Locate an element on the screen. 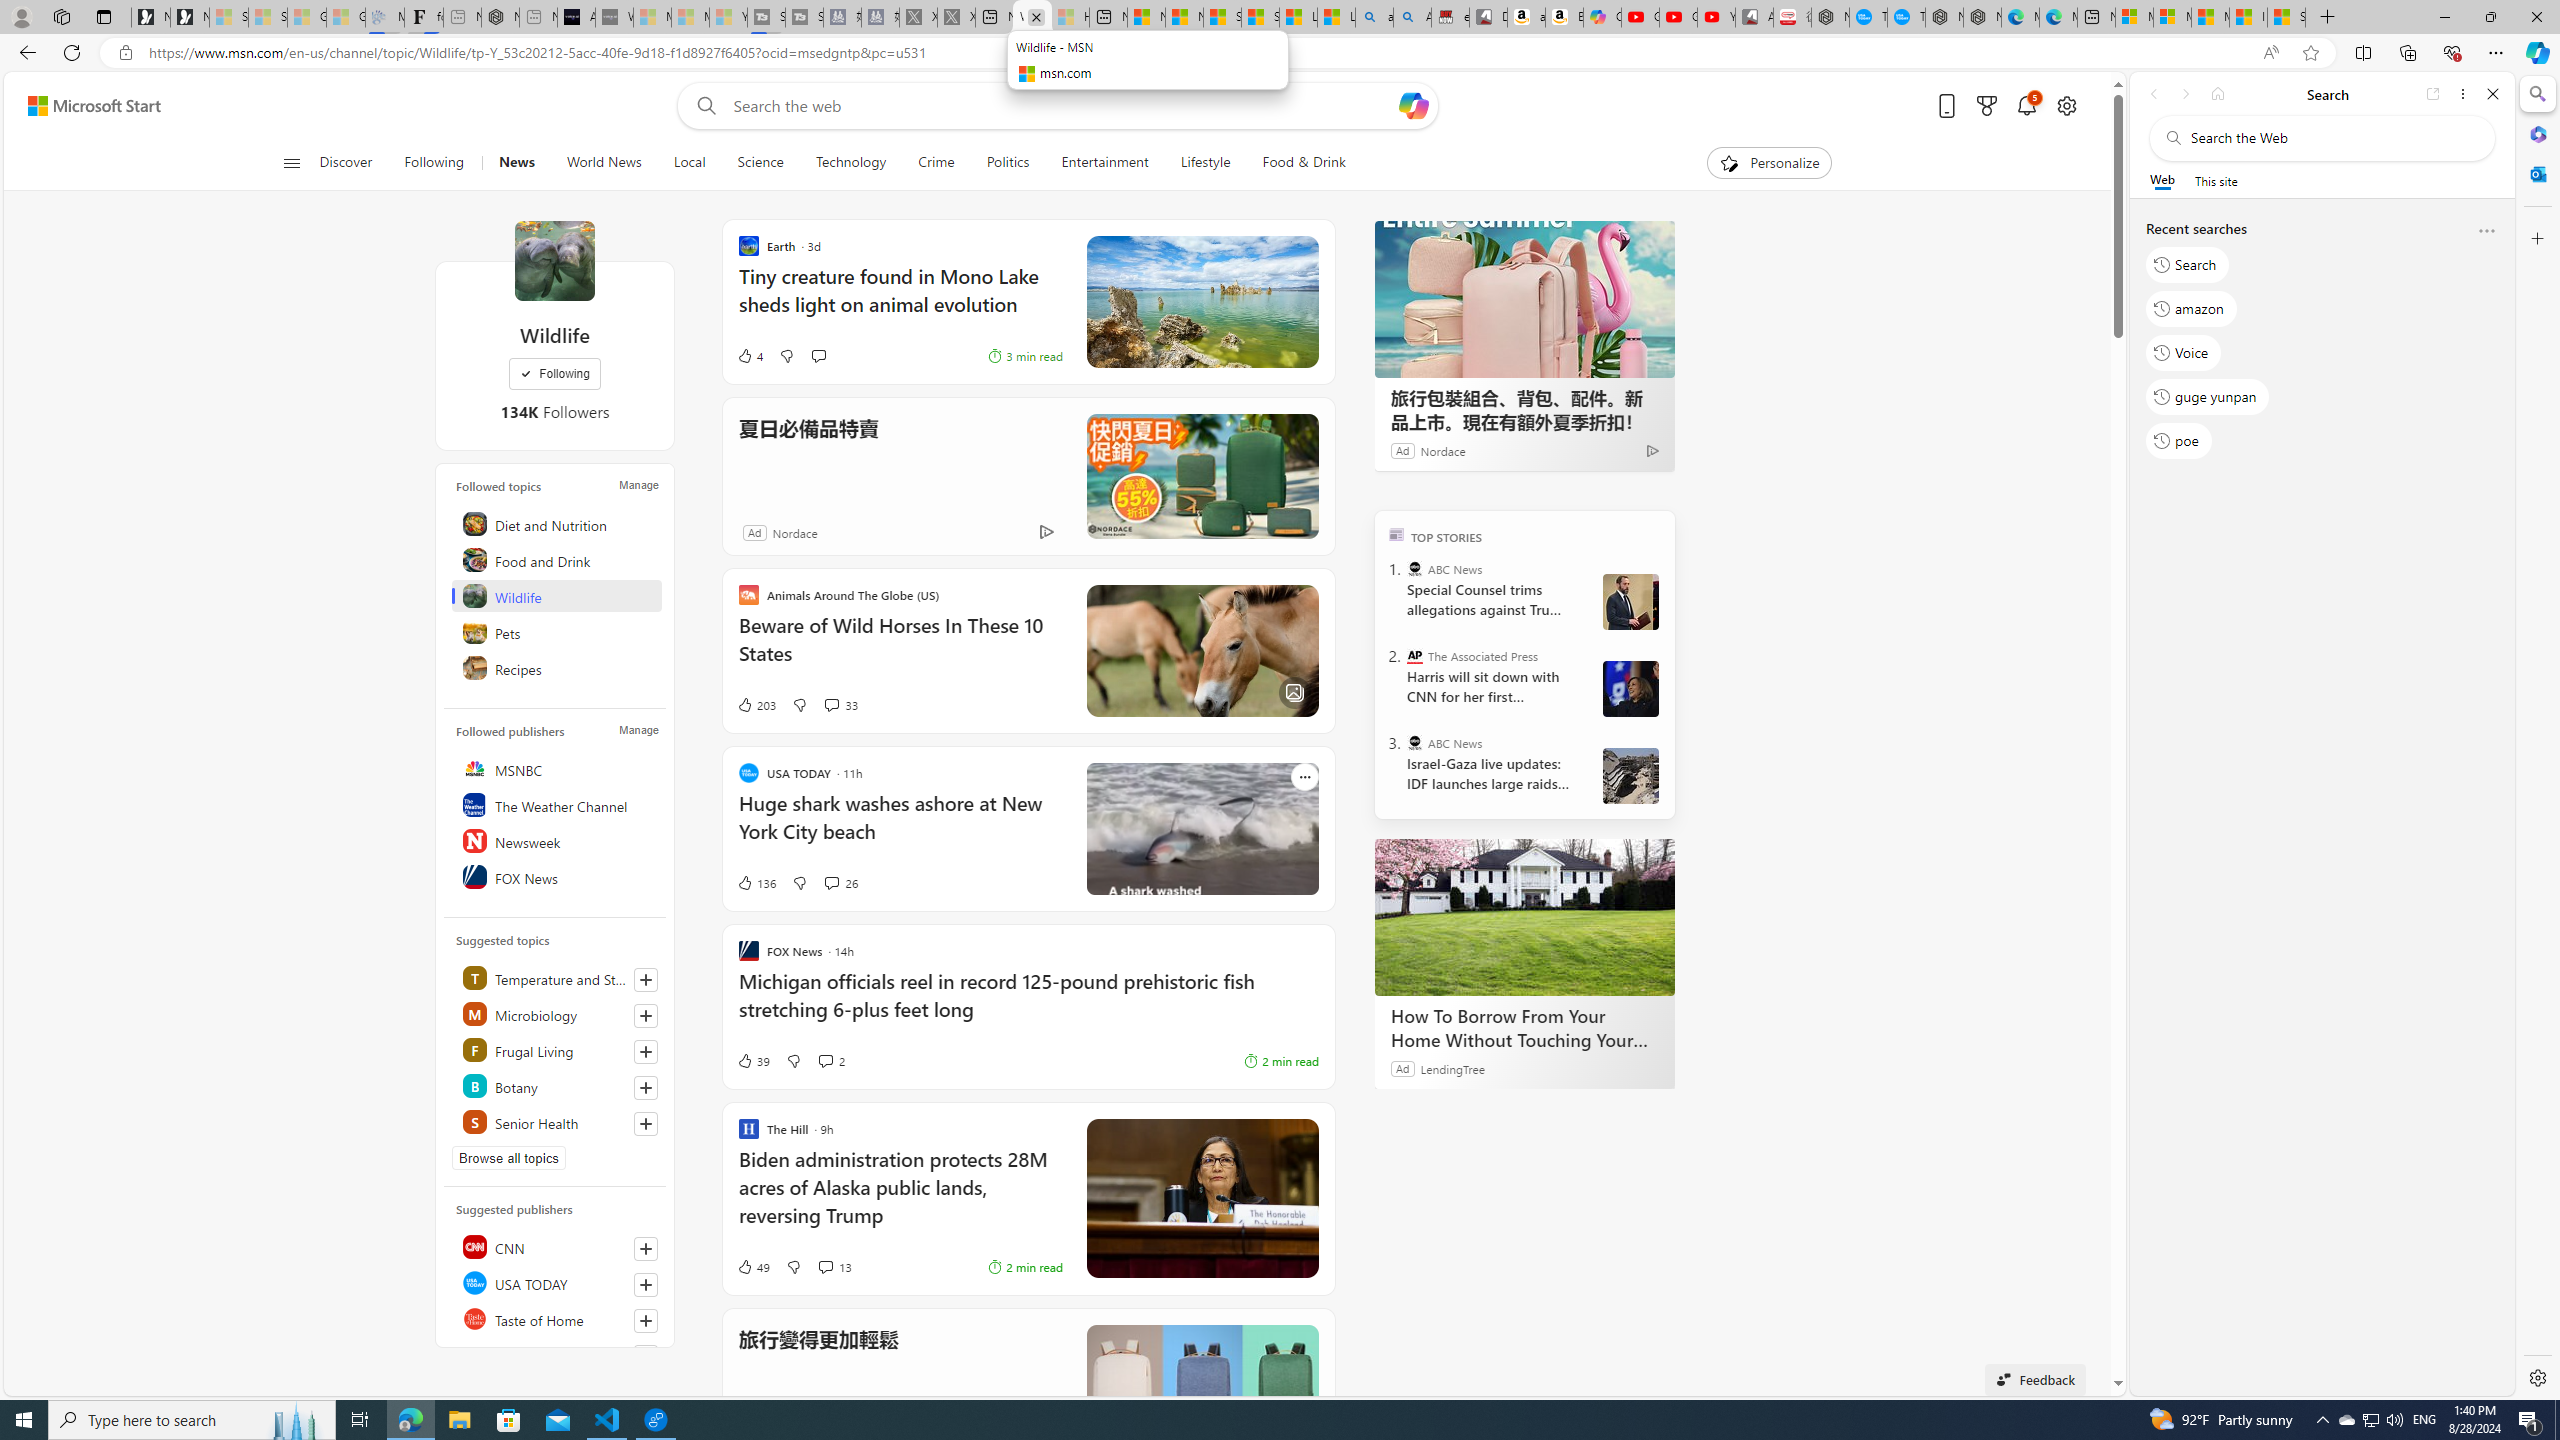 The width and height of the screenshot is (2560, 1440). Pets is located at coordinates (558, 632).